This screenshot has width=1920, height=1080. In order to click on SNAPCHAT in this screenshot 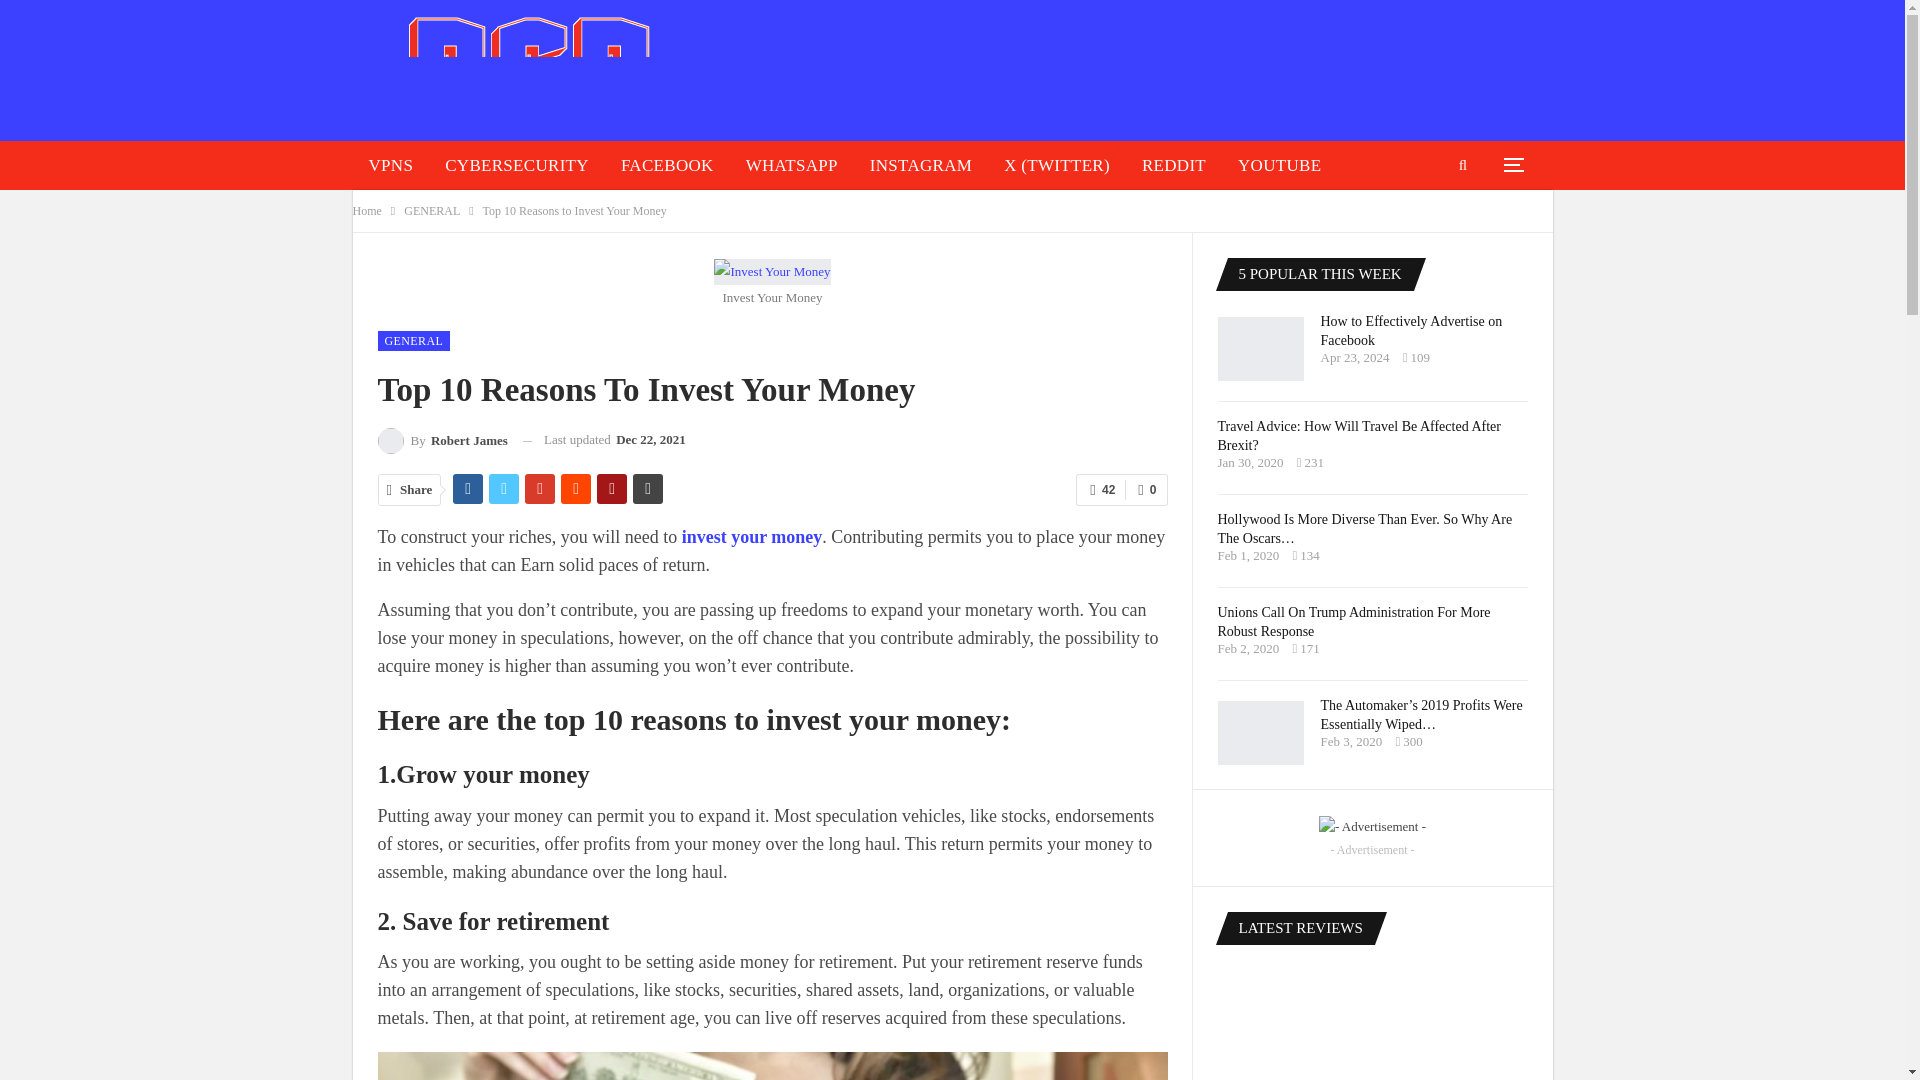, I will do `click(626, 214)`.